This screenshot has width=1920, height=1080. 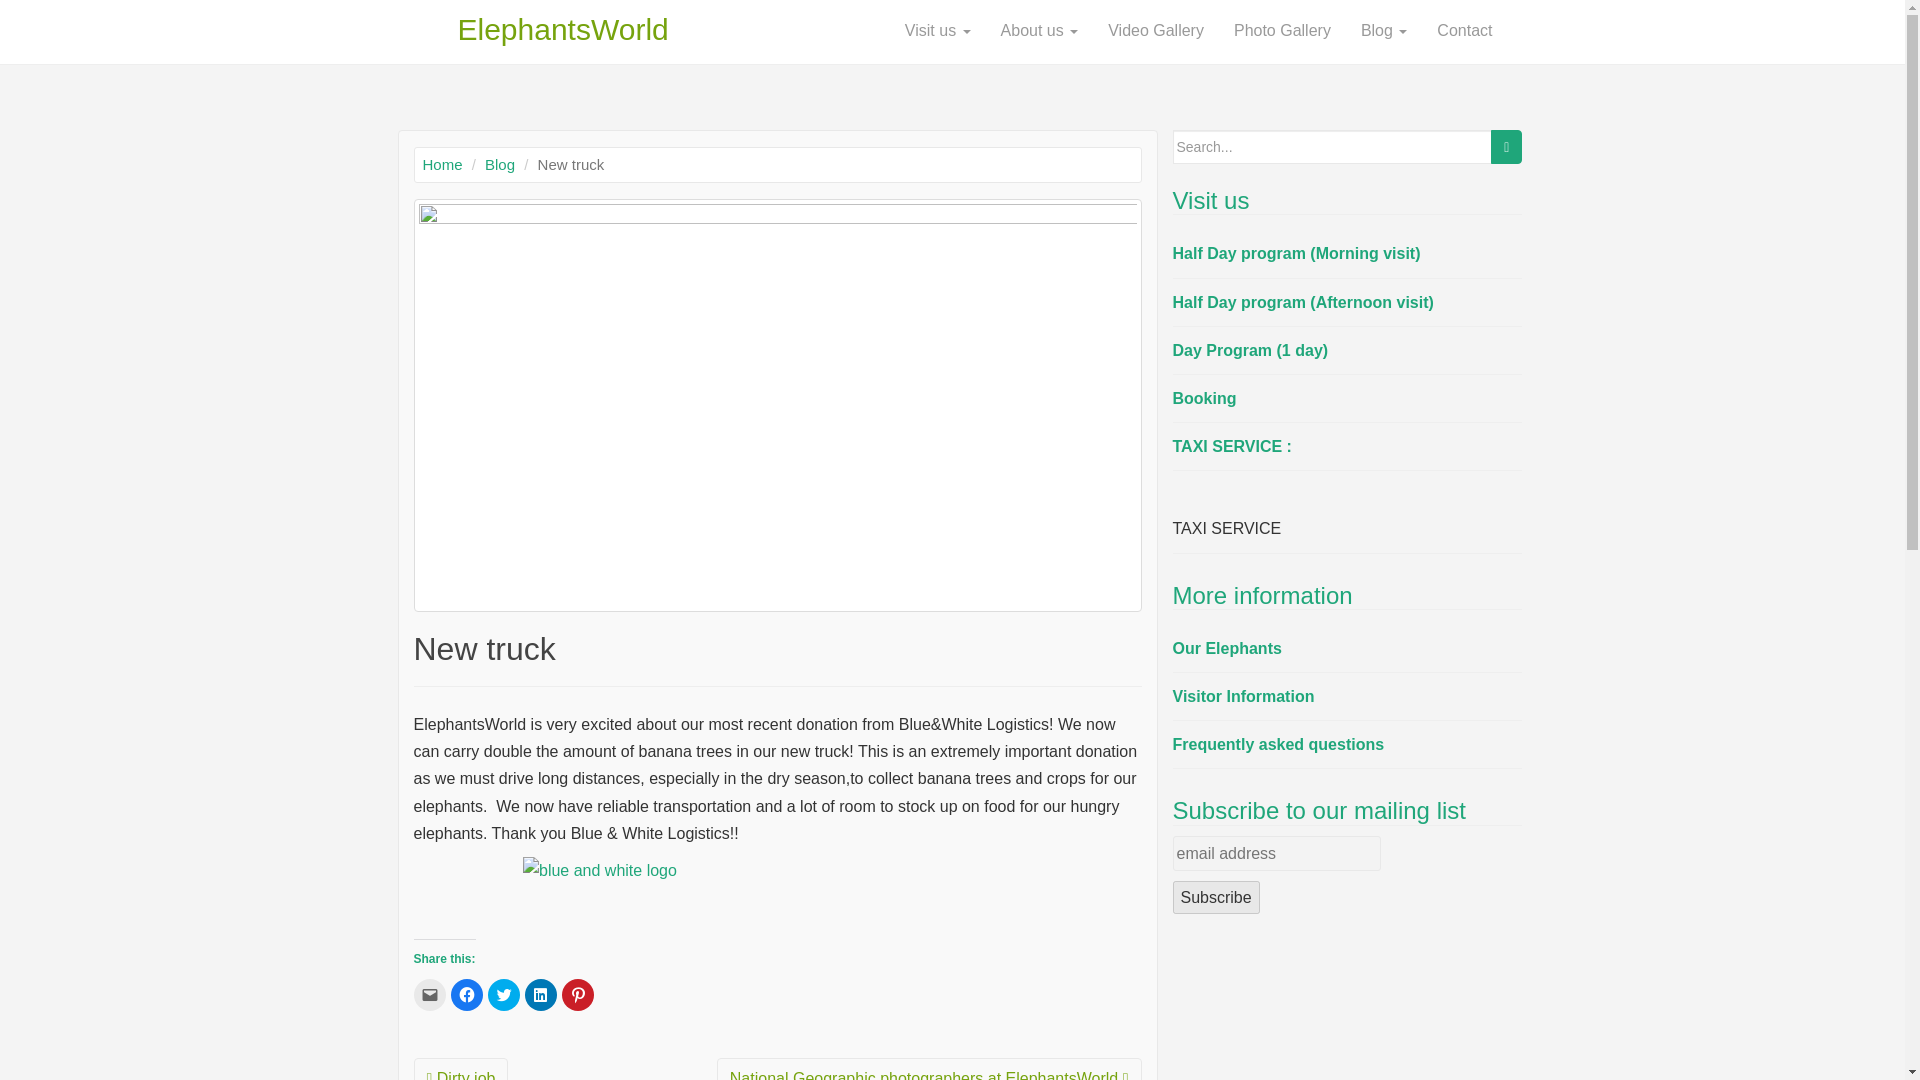 What do you see at coordinates (528, 31) in the screenshot?
I see `ElephantsWorld` at bounding box center [528, 31].